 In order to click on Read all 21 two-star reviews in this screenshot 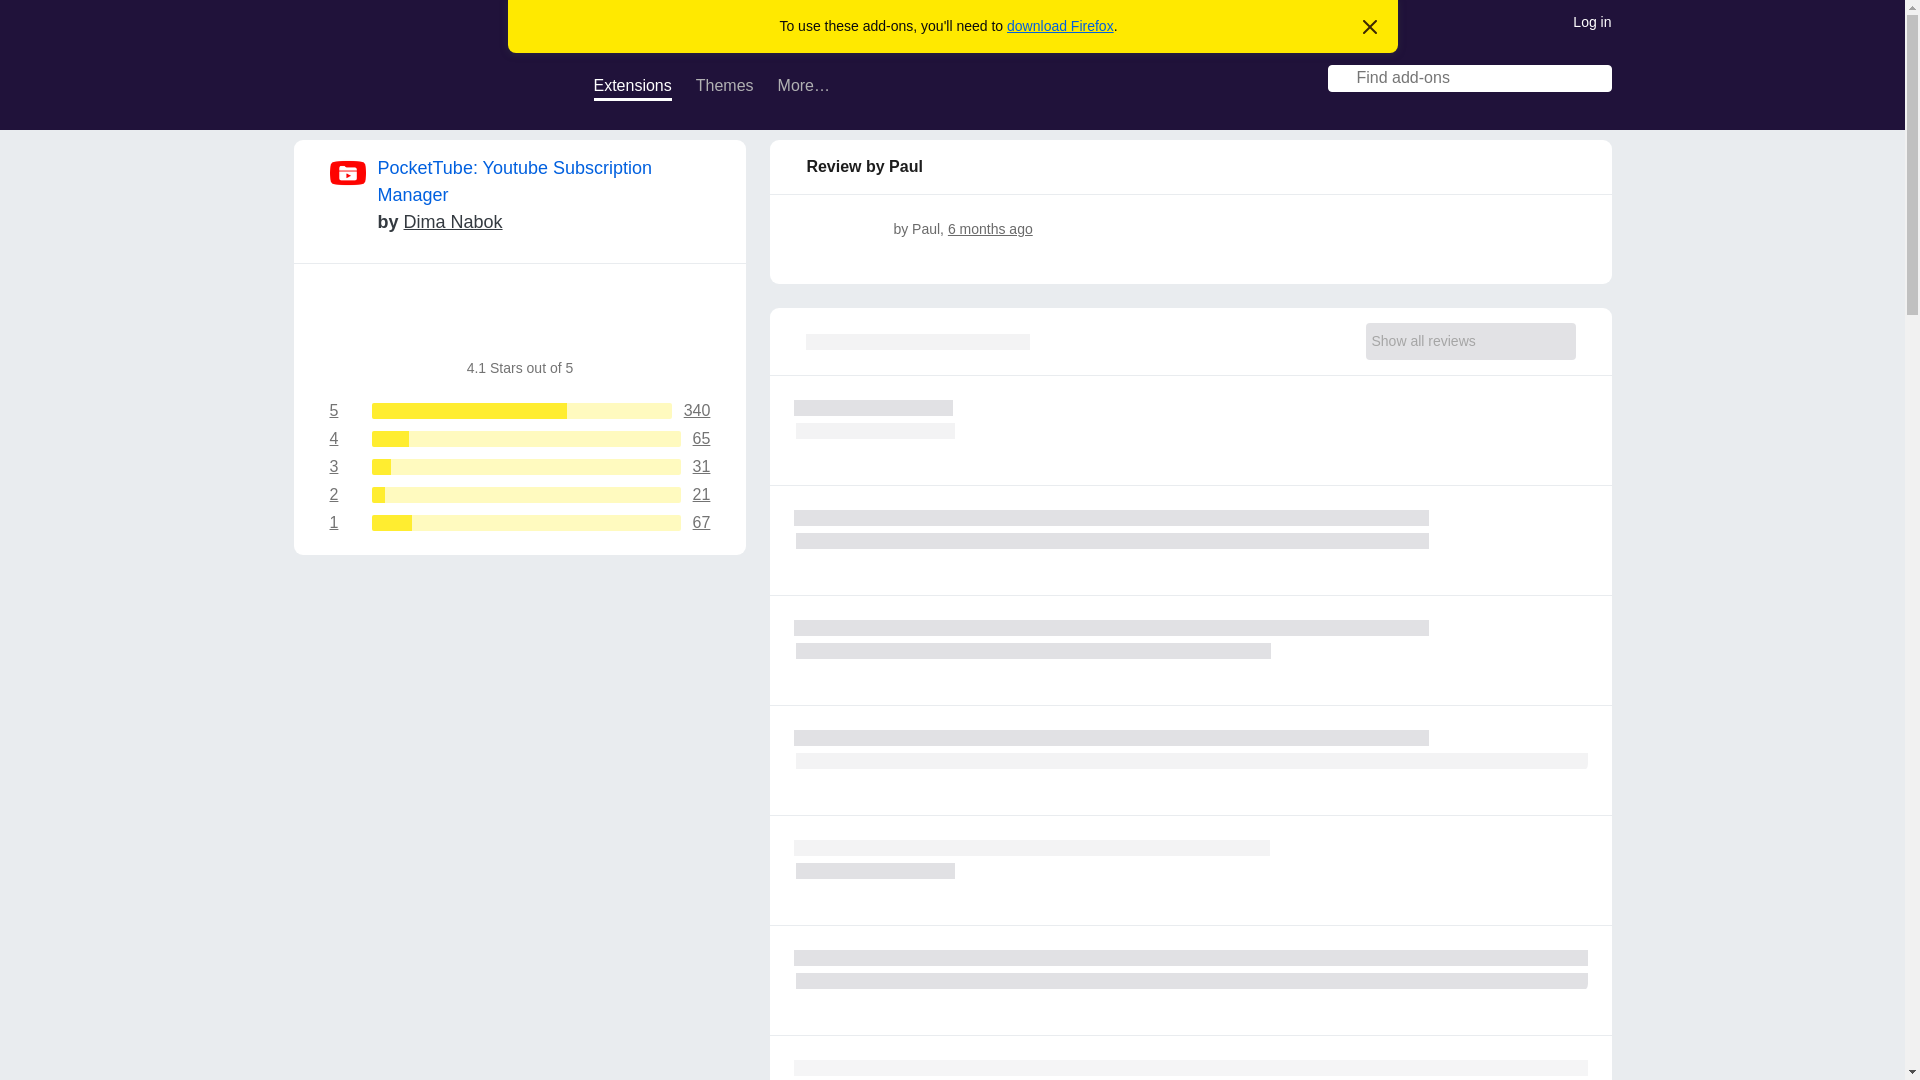, I will do `click(520, 495)`.